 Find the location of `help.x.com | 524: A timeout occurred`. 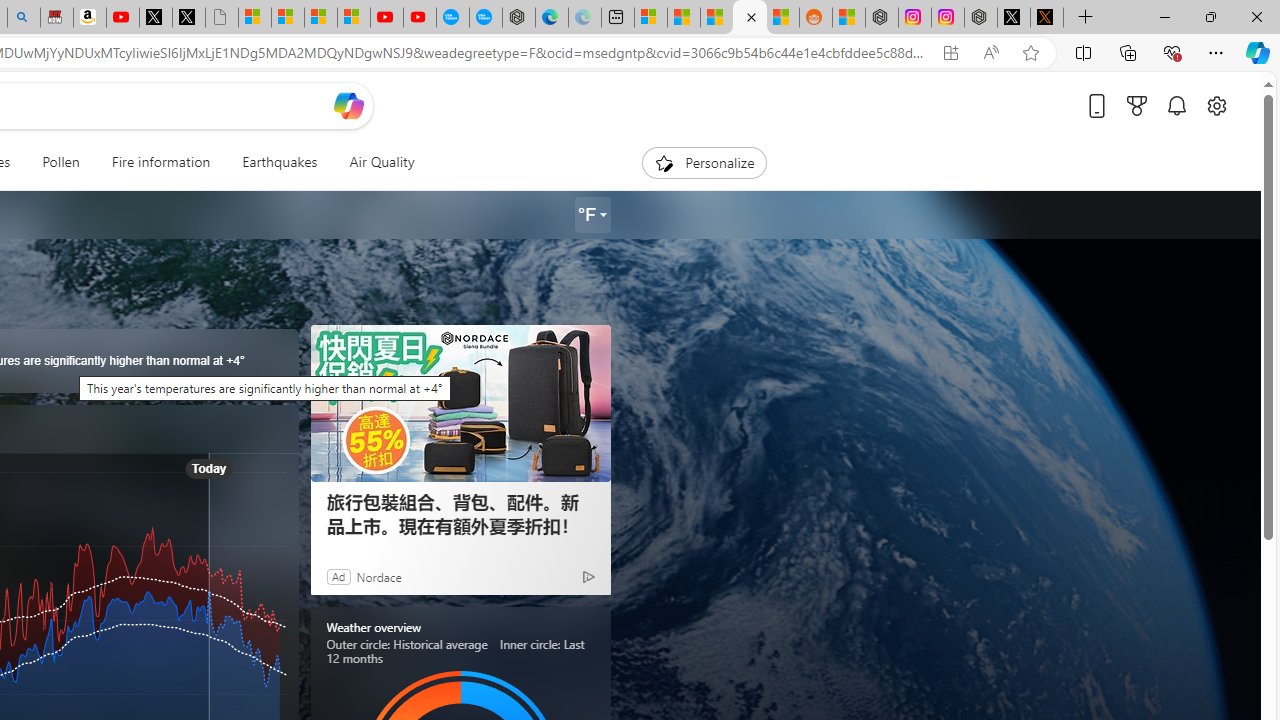

help.x.com | 524: A timeout occurred is located at coordinates (1046, 18).